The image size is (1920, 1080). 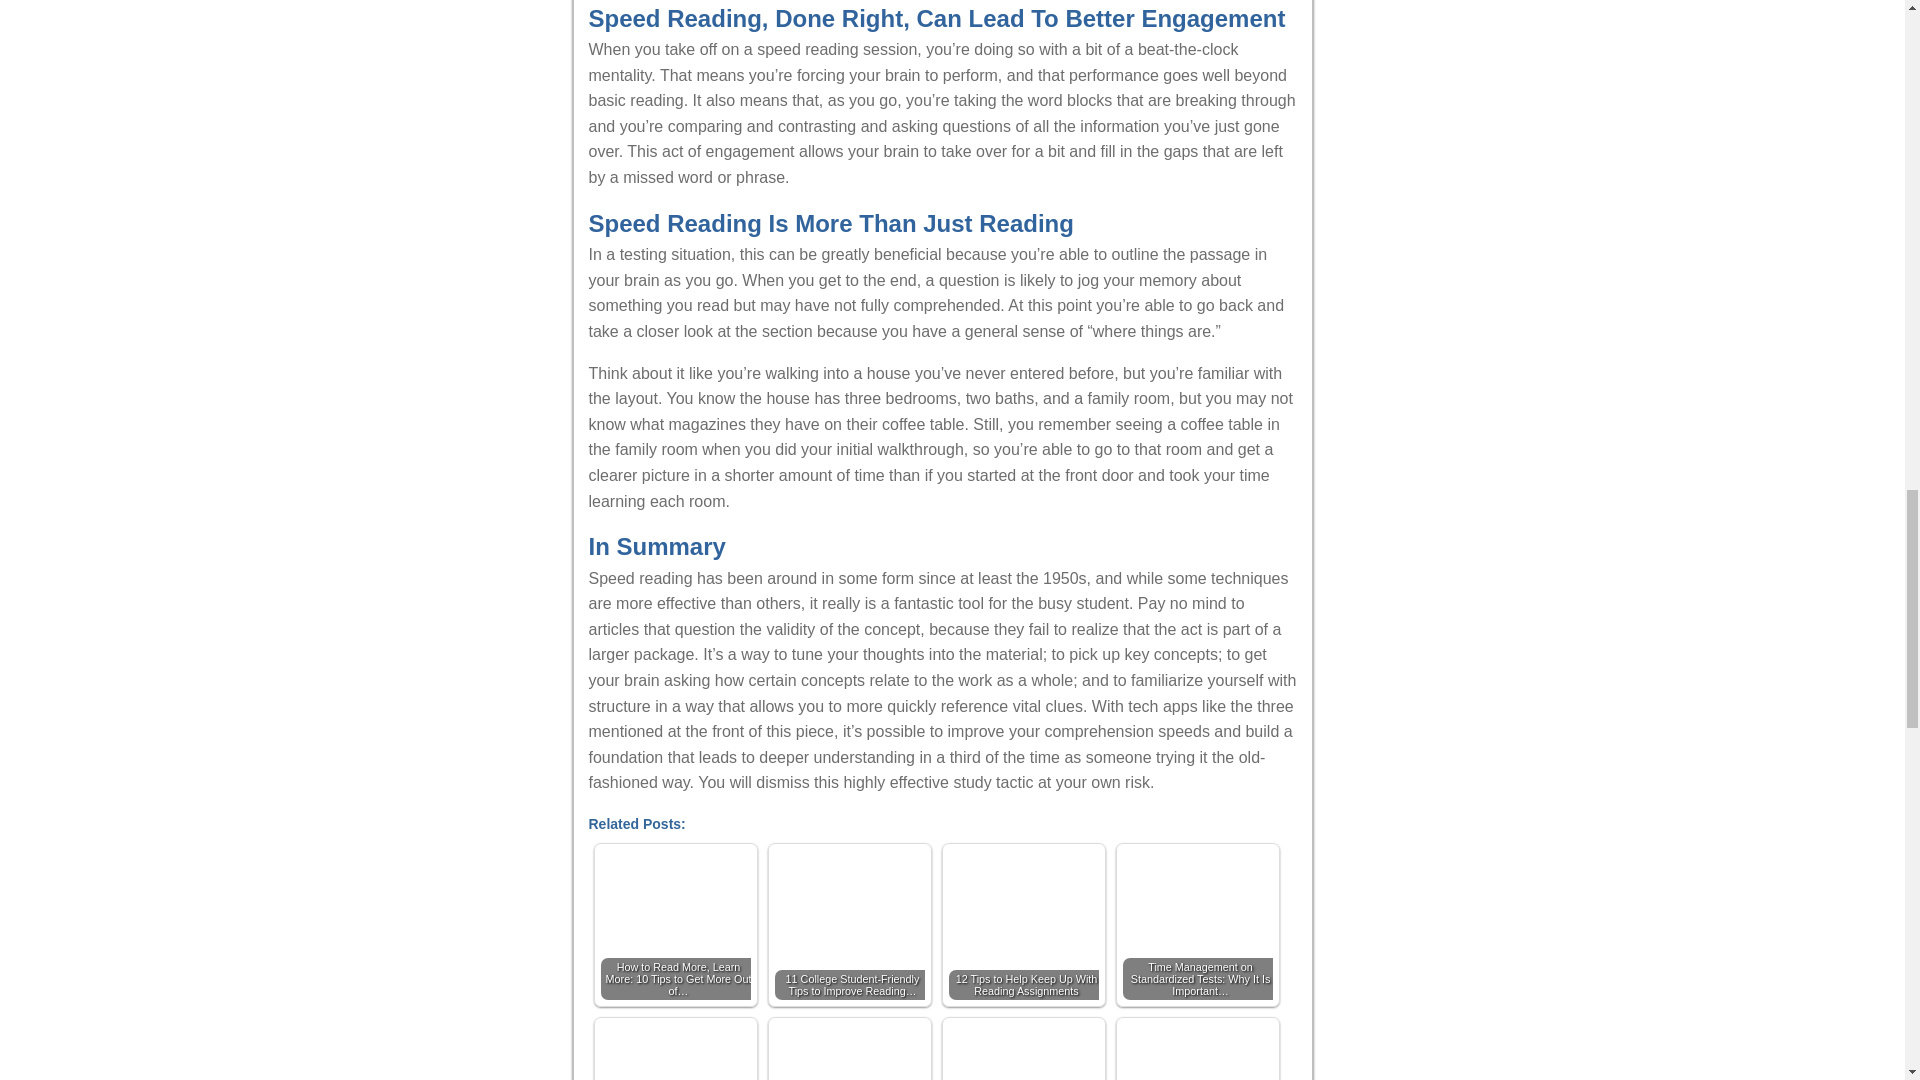 I want to click on Grow Vocabulary Quickly Using These 10 Foolproof Steps, so click(x=680, y=1052).